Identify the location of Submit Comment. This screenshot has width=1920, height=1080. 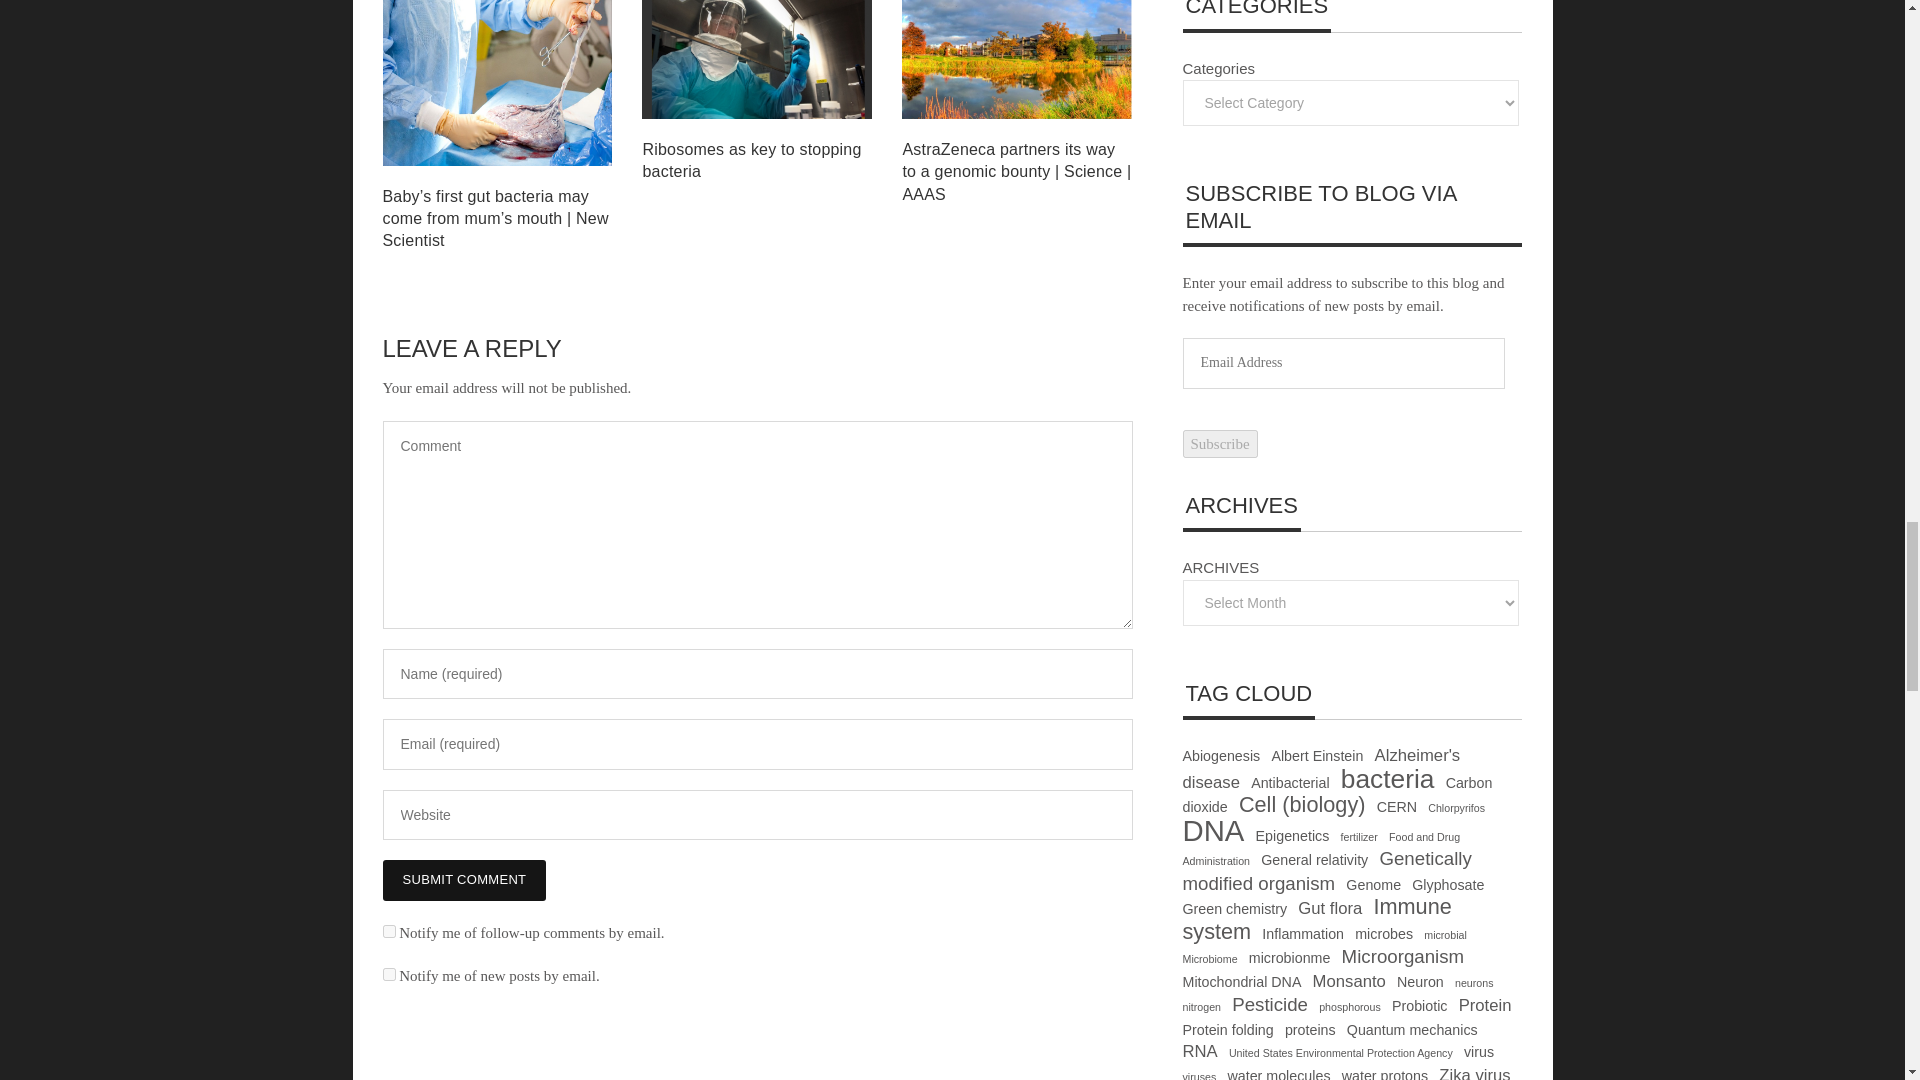
(464, 880).